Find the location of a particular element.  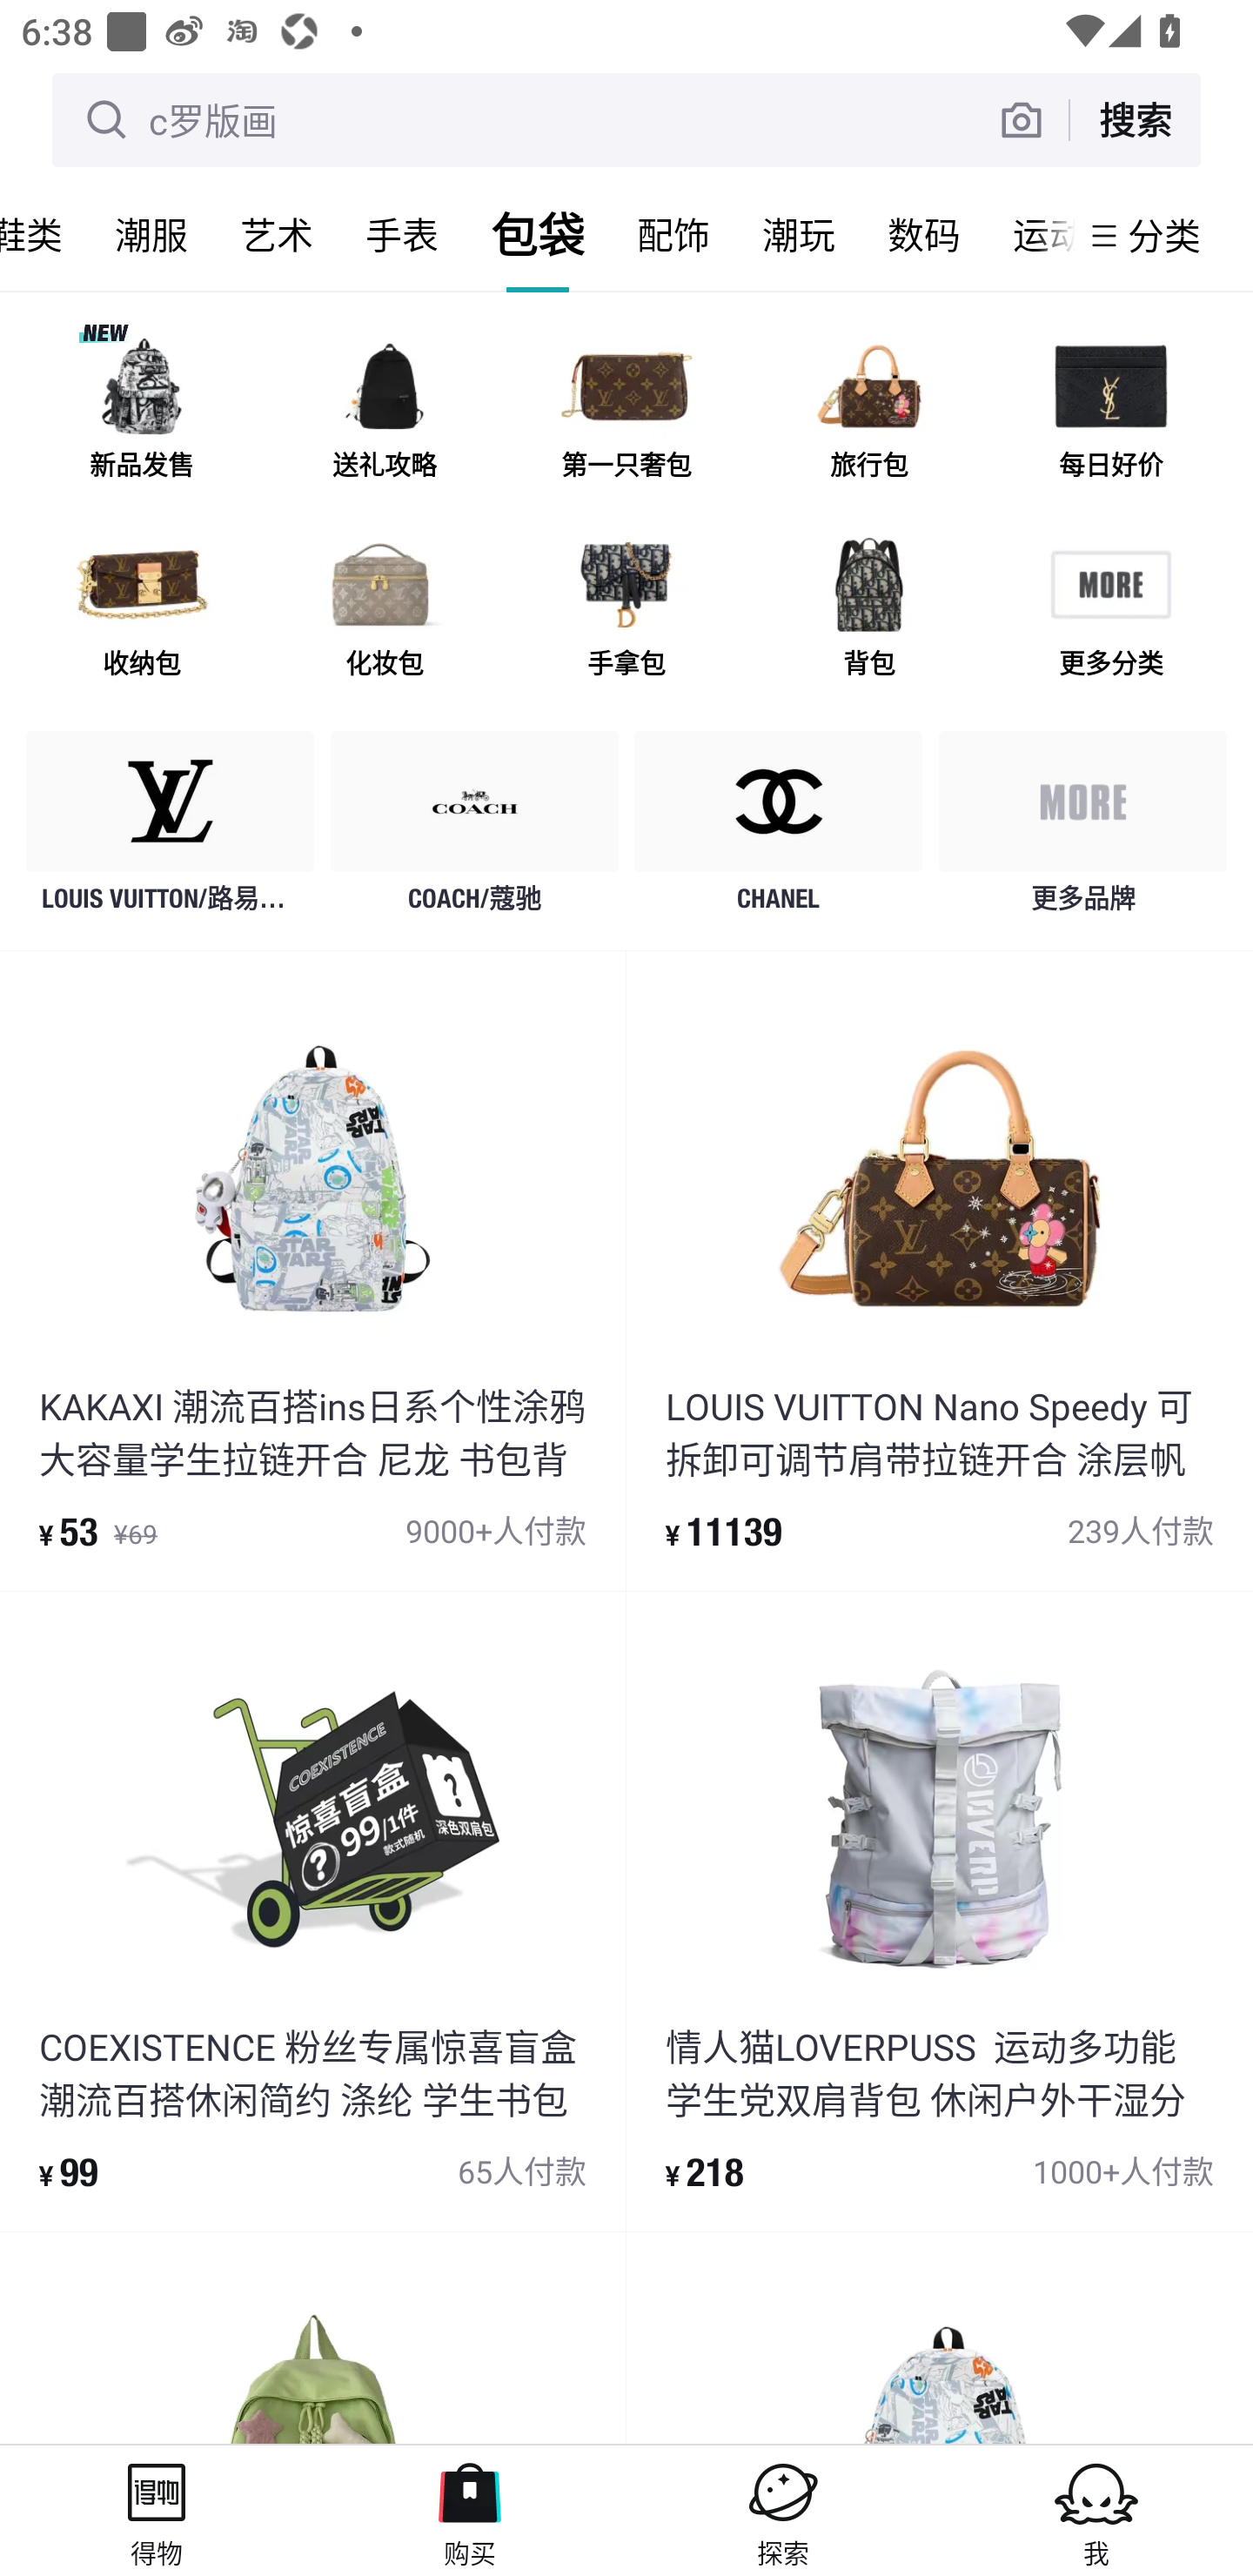

潮玩 is located at coordinates (799, 235).